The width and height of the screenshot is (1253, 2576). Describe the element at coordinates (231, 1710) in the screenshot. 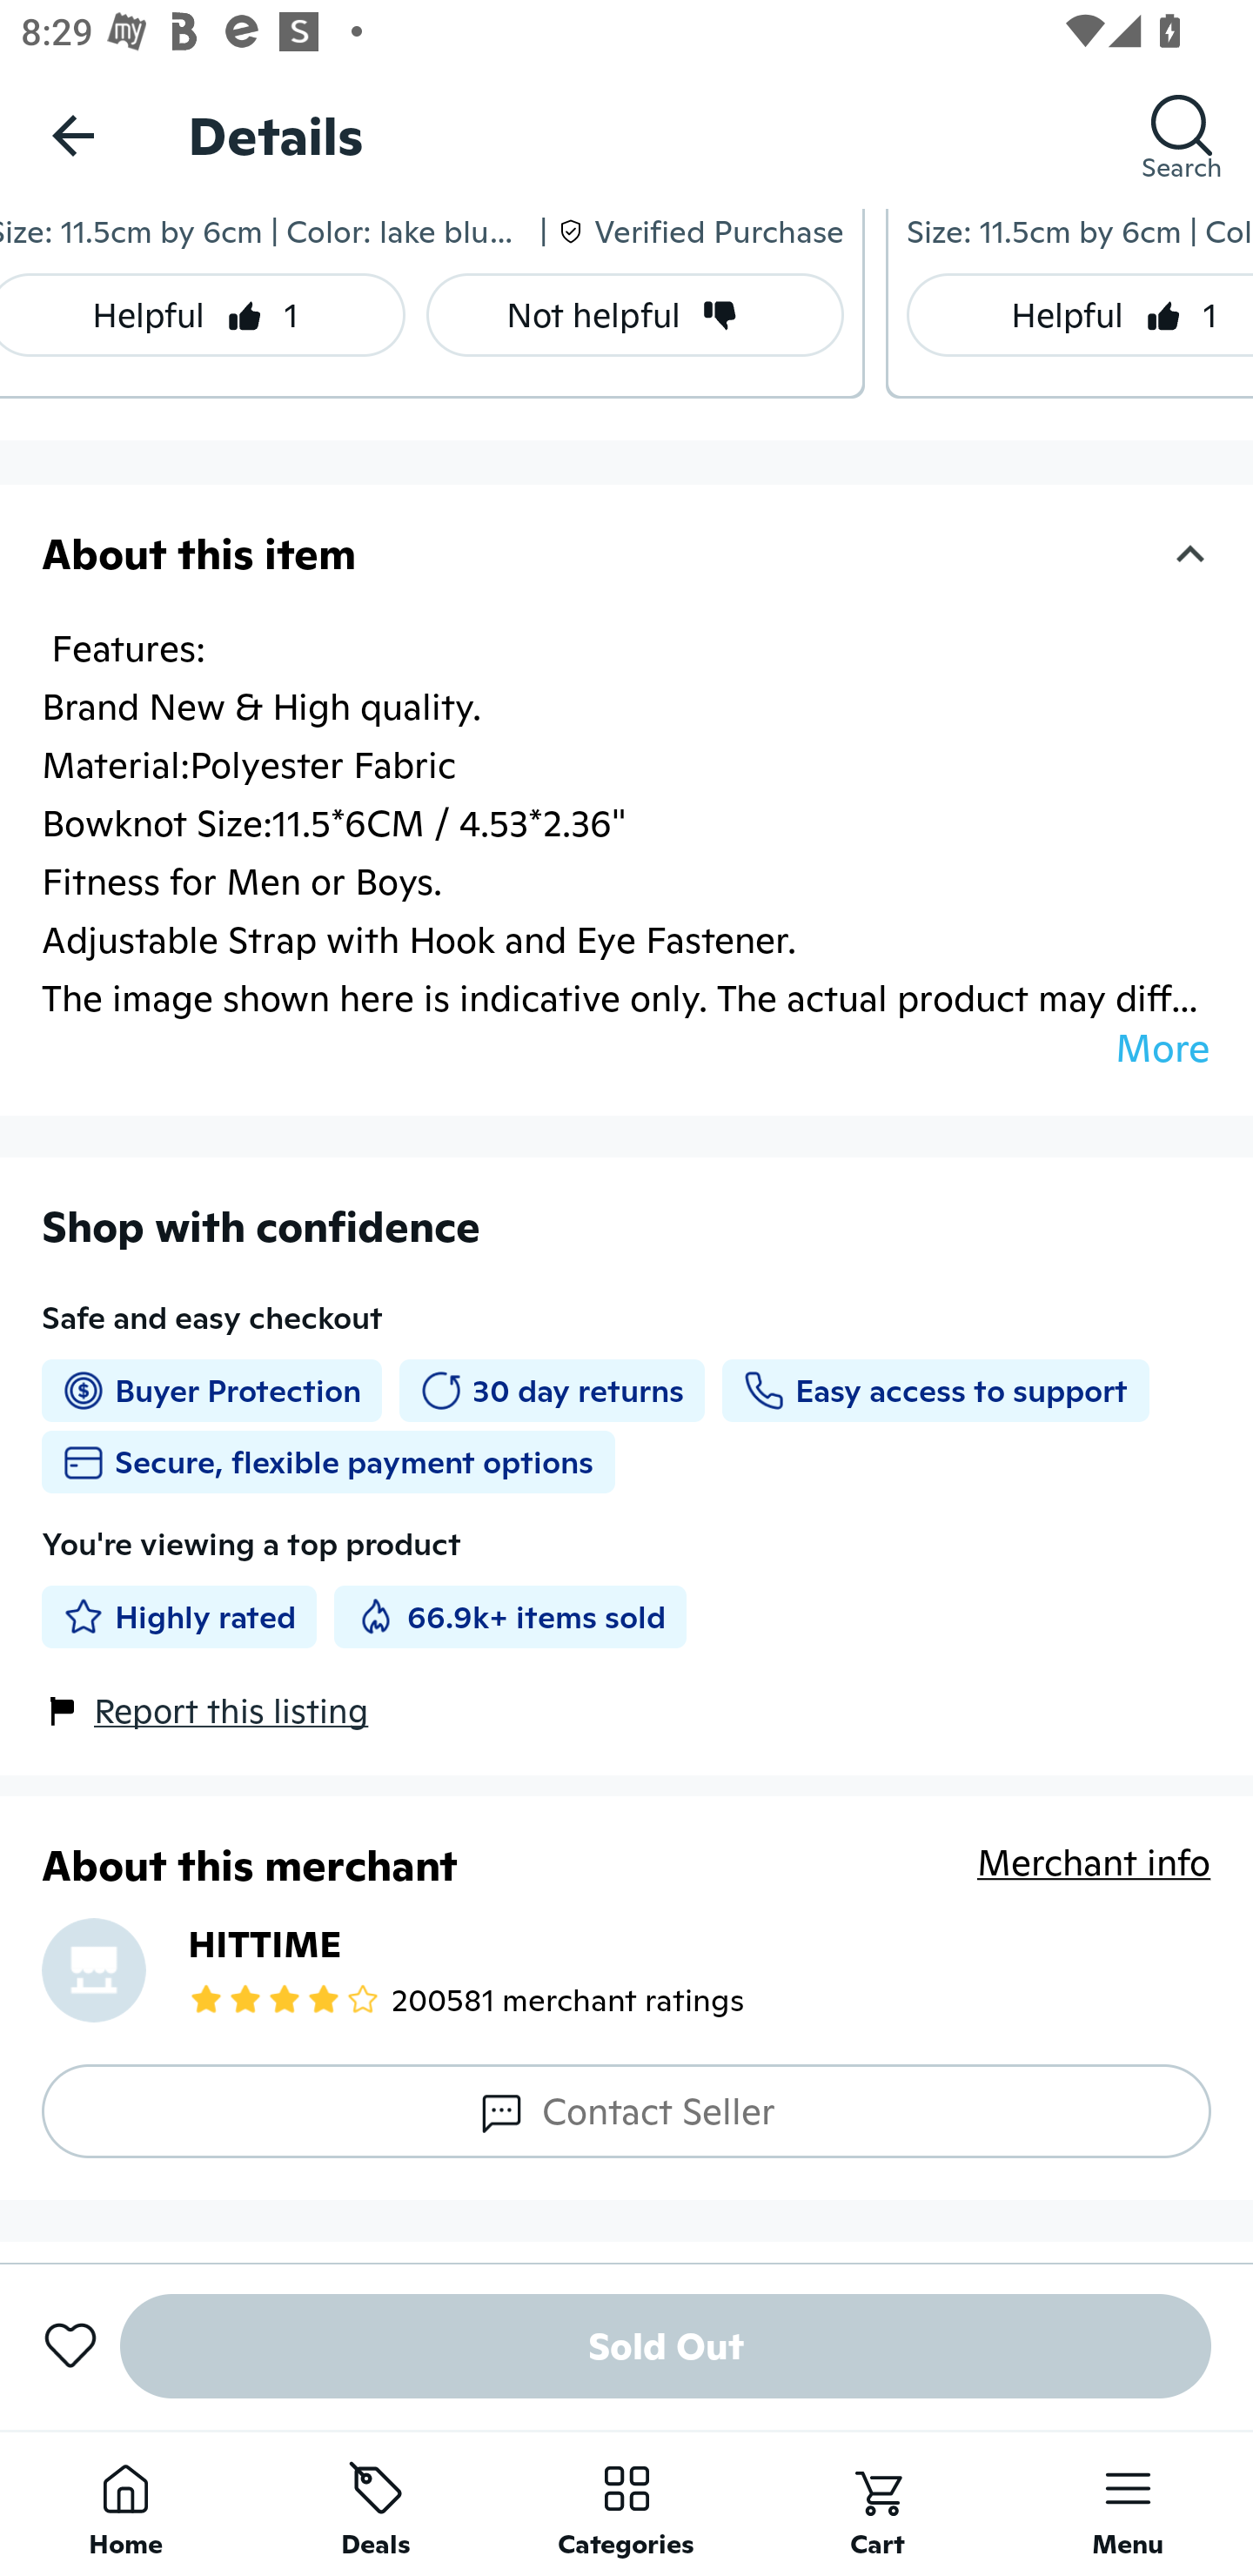

I see `Report this listing` at that location.